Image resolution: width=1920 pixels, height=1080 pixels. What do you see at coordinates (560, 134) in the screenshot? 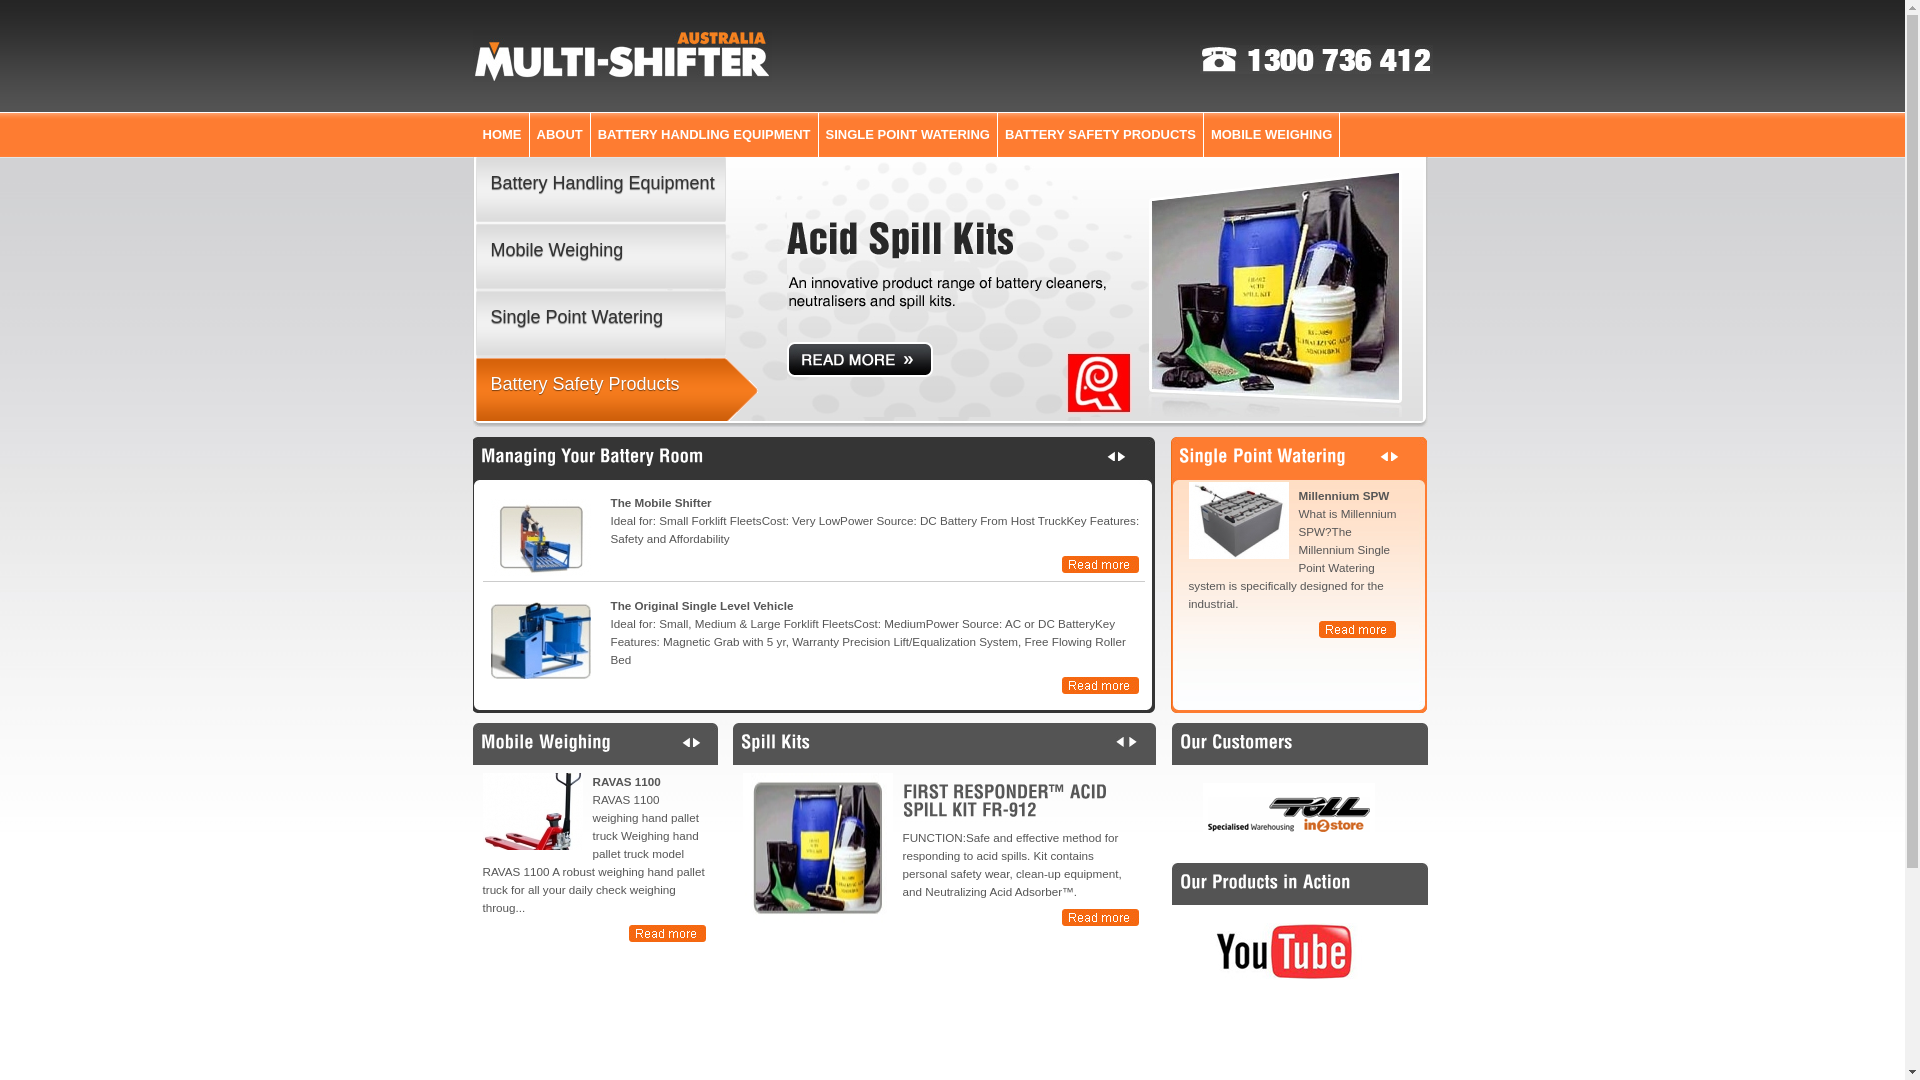
I see `ABOUT` at bounding box center [560, 134].